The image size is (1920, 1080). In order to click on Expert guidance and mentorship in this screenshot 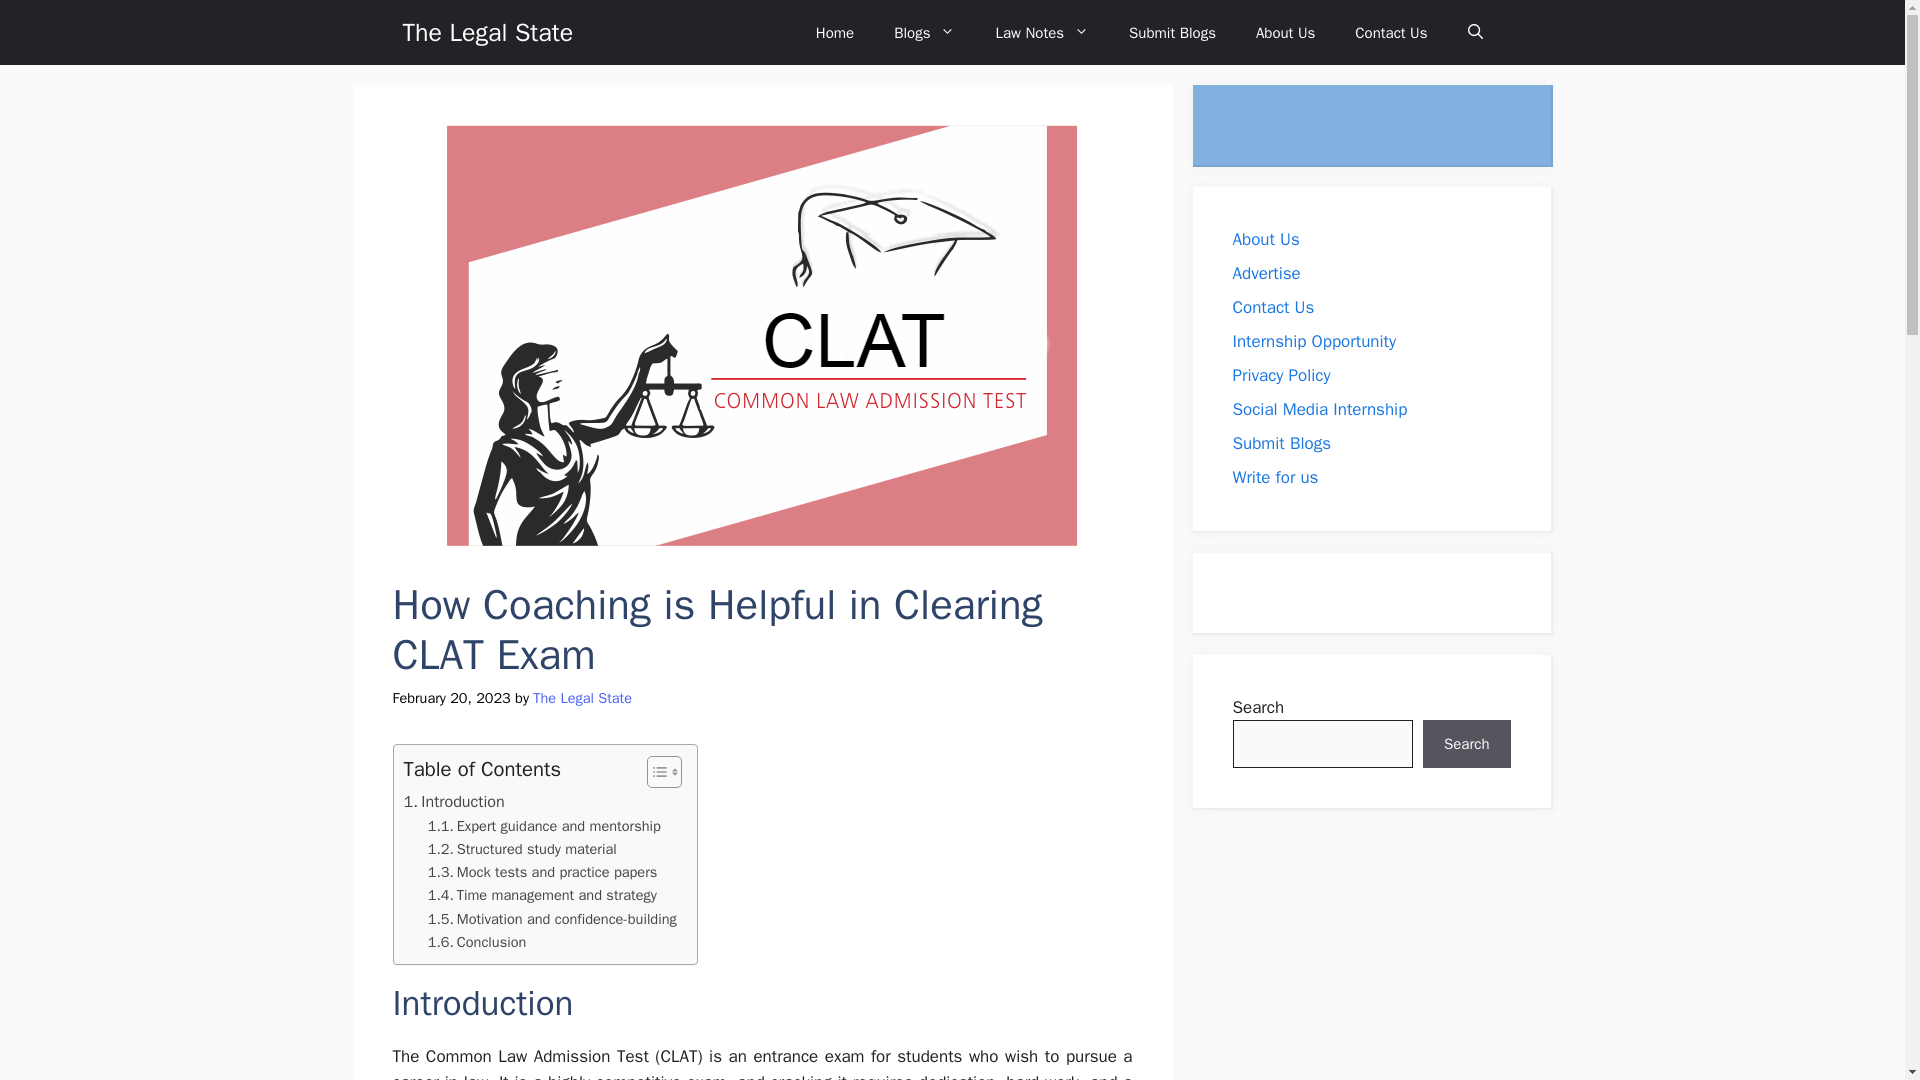, I will do `click(544, 826)`.